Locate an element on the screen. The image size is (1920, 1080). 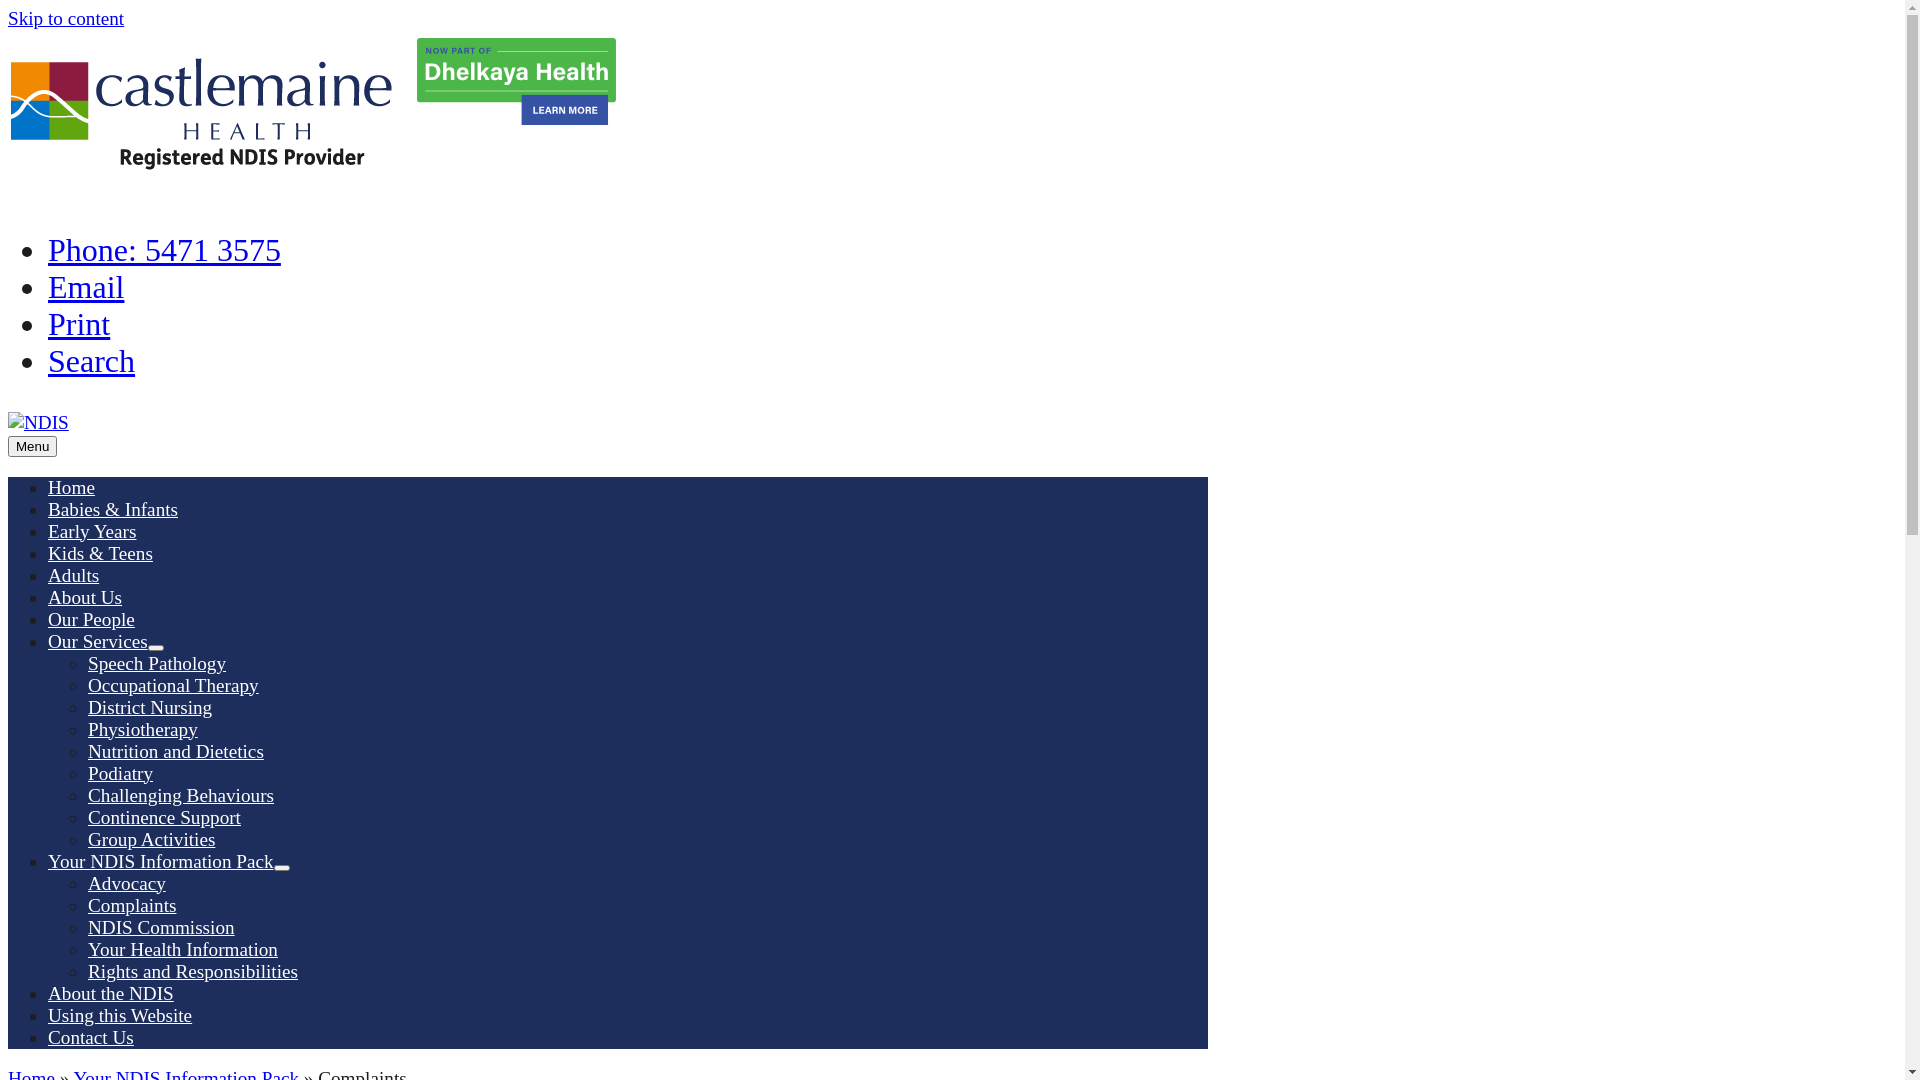
Show sub menu for Our Services is located at coordinates (156, 648).